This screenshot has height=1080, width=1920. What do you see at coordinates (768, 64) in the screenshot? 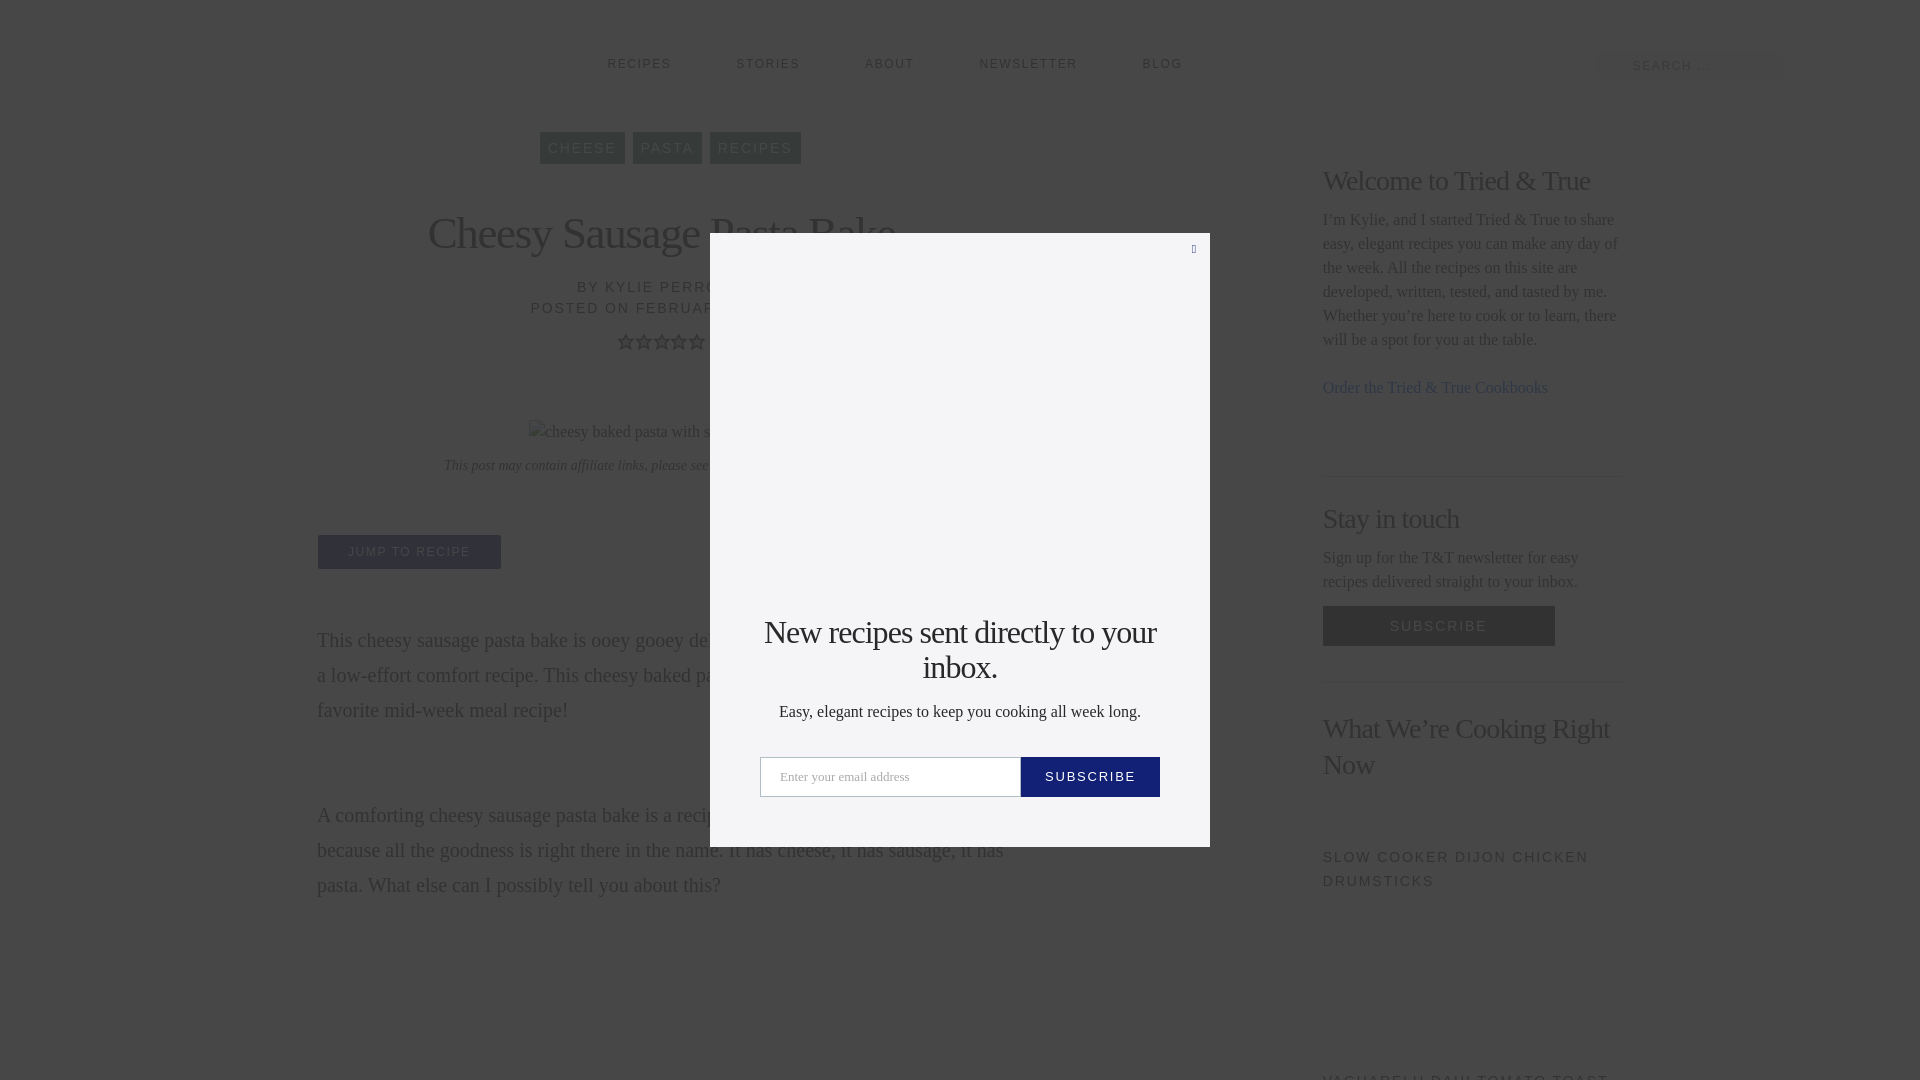
I see `STORIES` at bounding box center [768, 64].